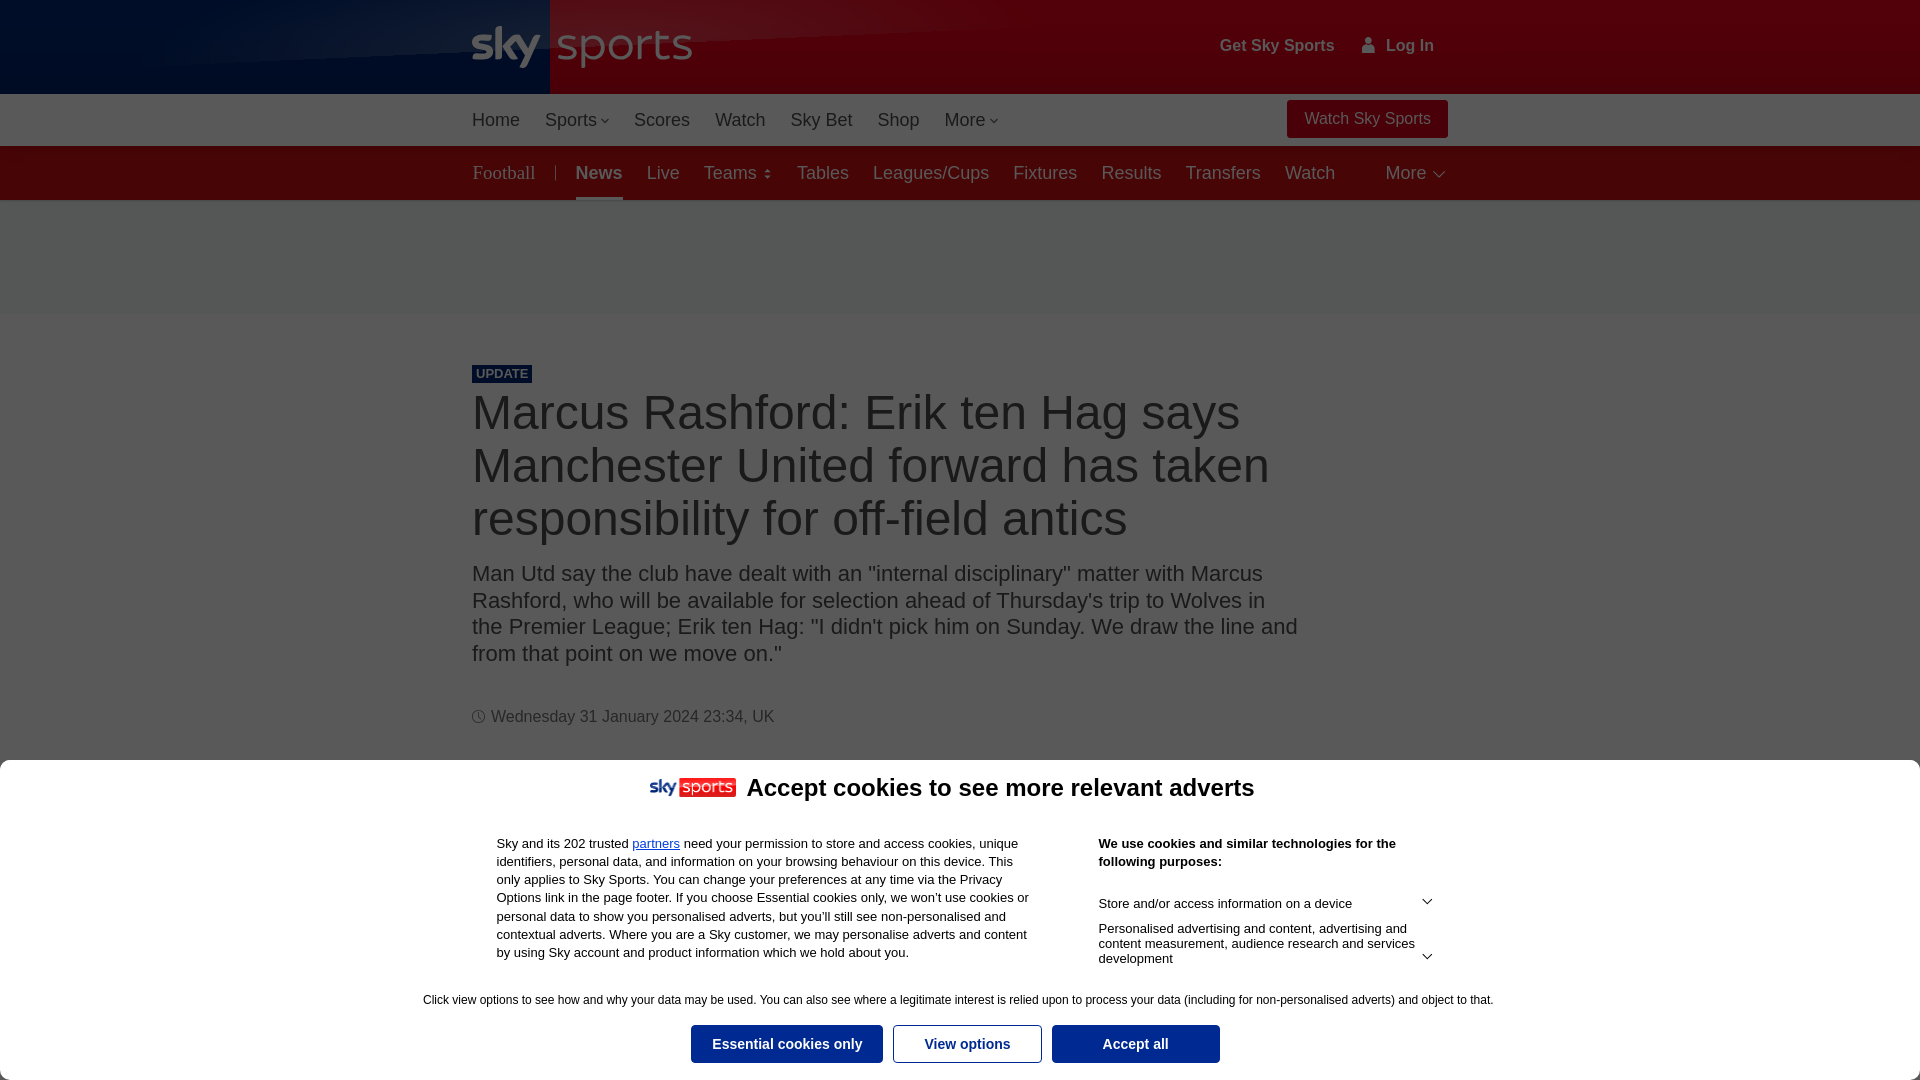 The width and height of the screenshot is (1920, 1080). I want to click on Home, so click(496, 120).